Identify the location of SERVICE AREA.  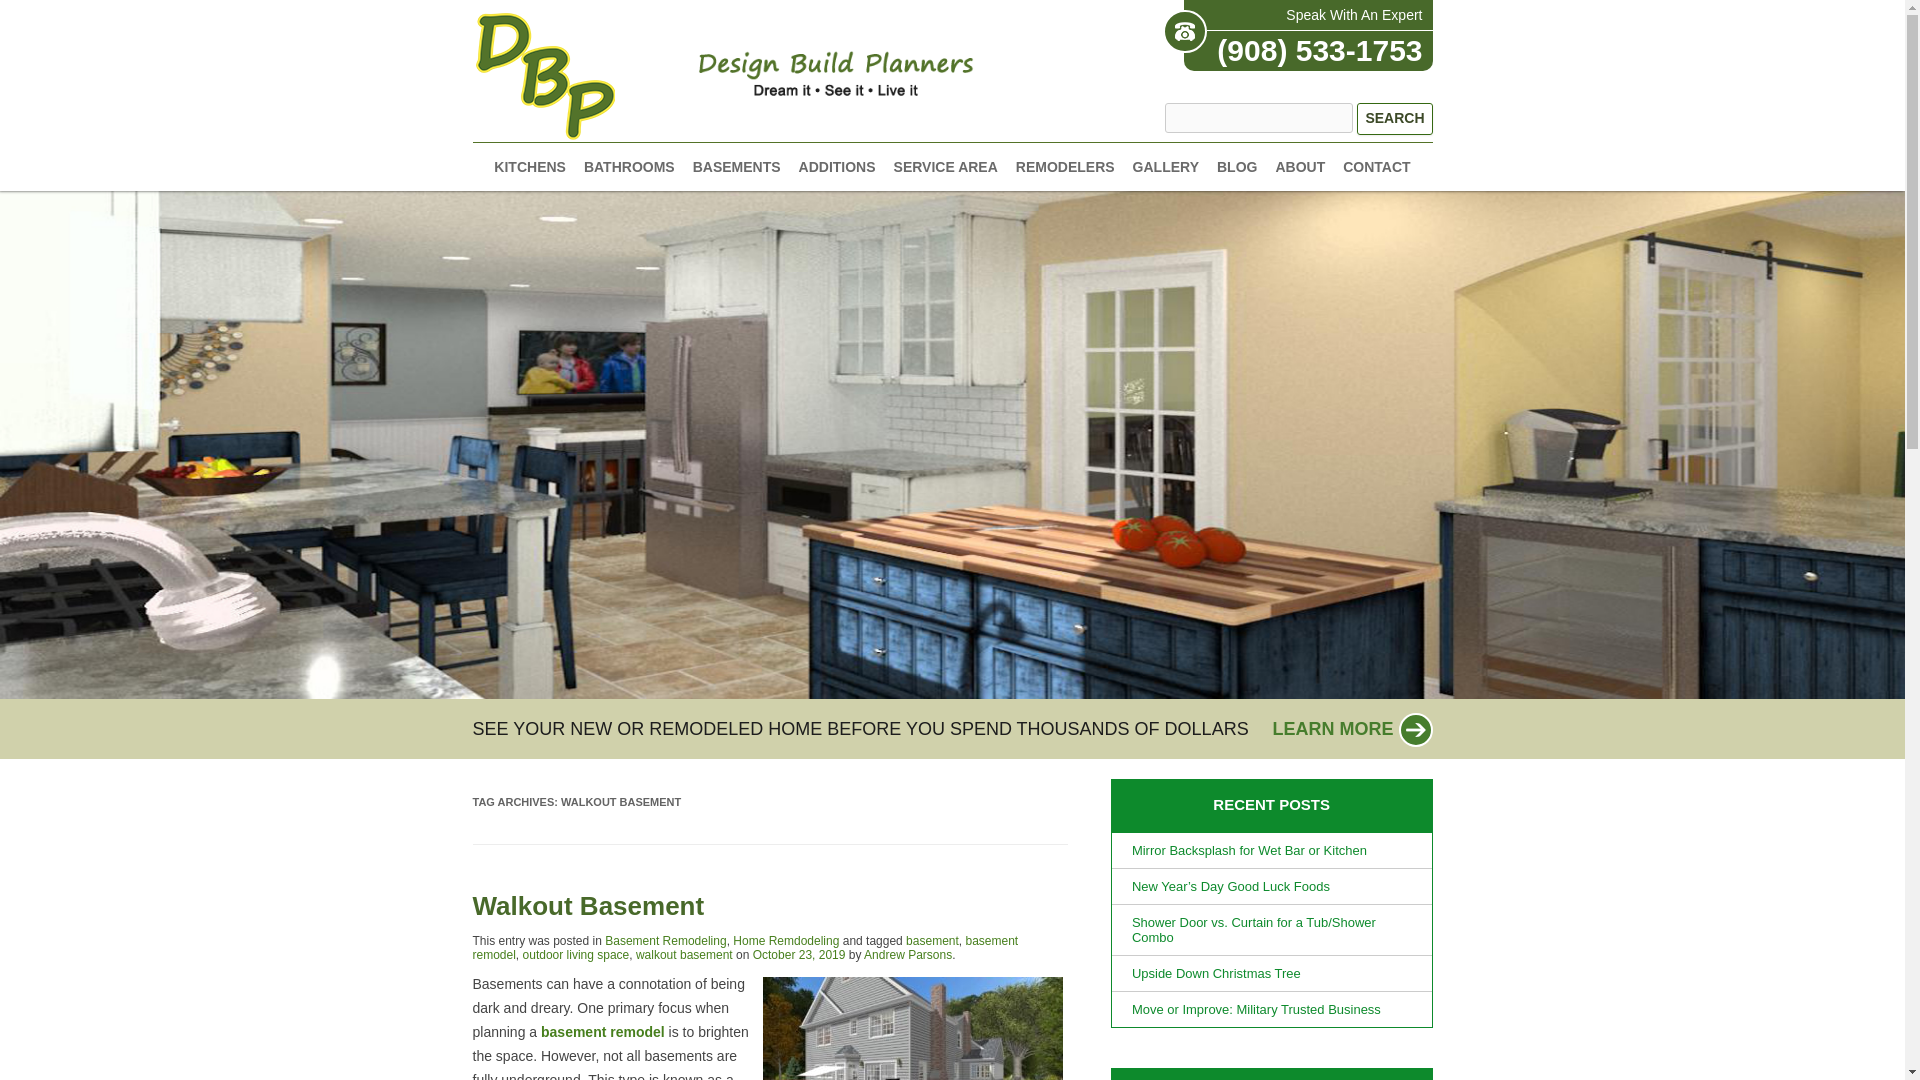
(946, 166).